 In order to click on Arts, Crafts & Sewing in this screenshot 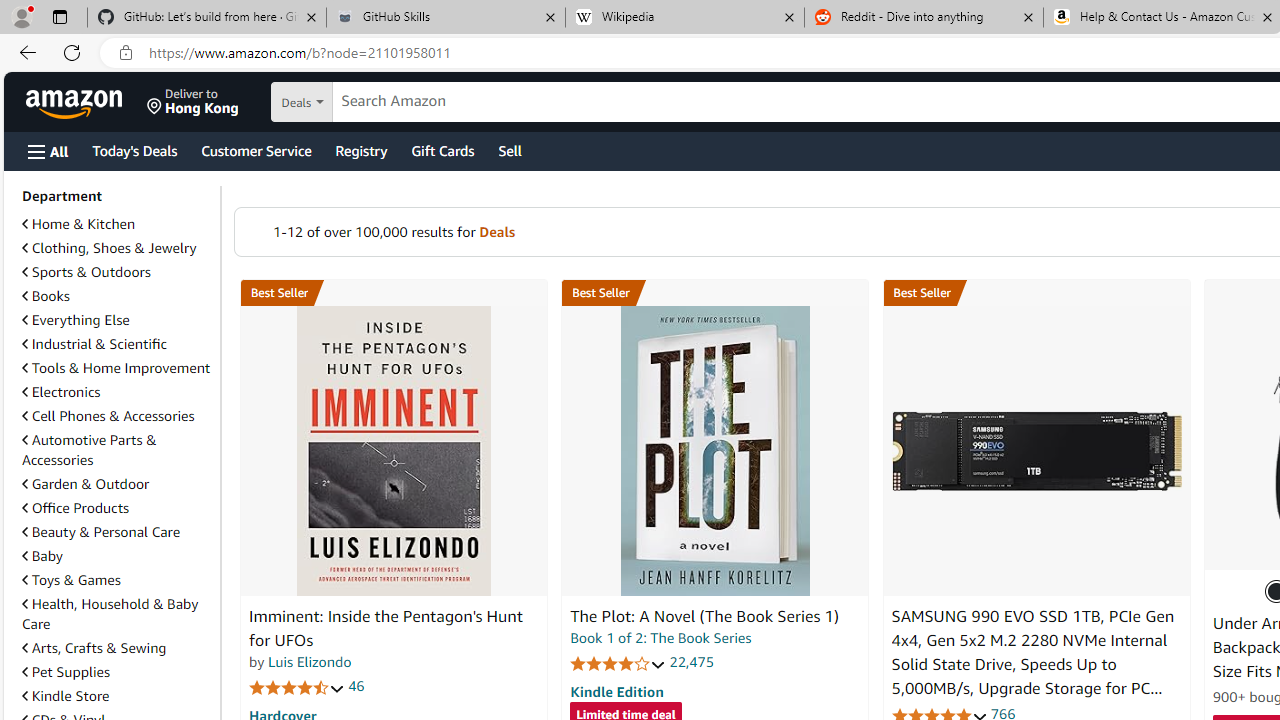, I will do `click(117, 648)`.